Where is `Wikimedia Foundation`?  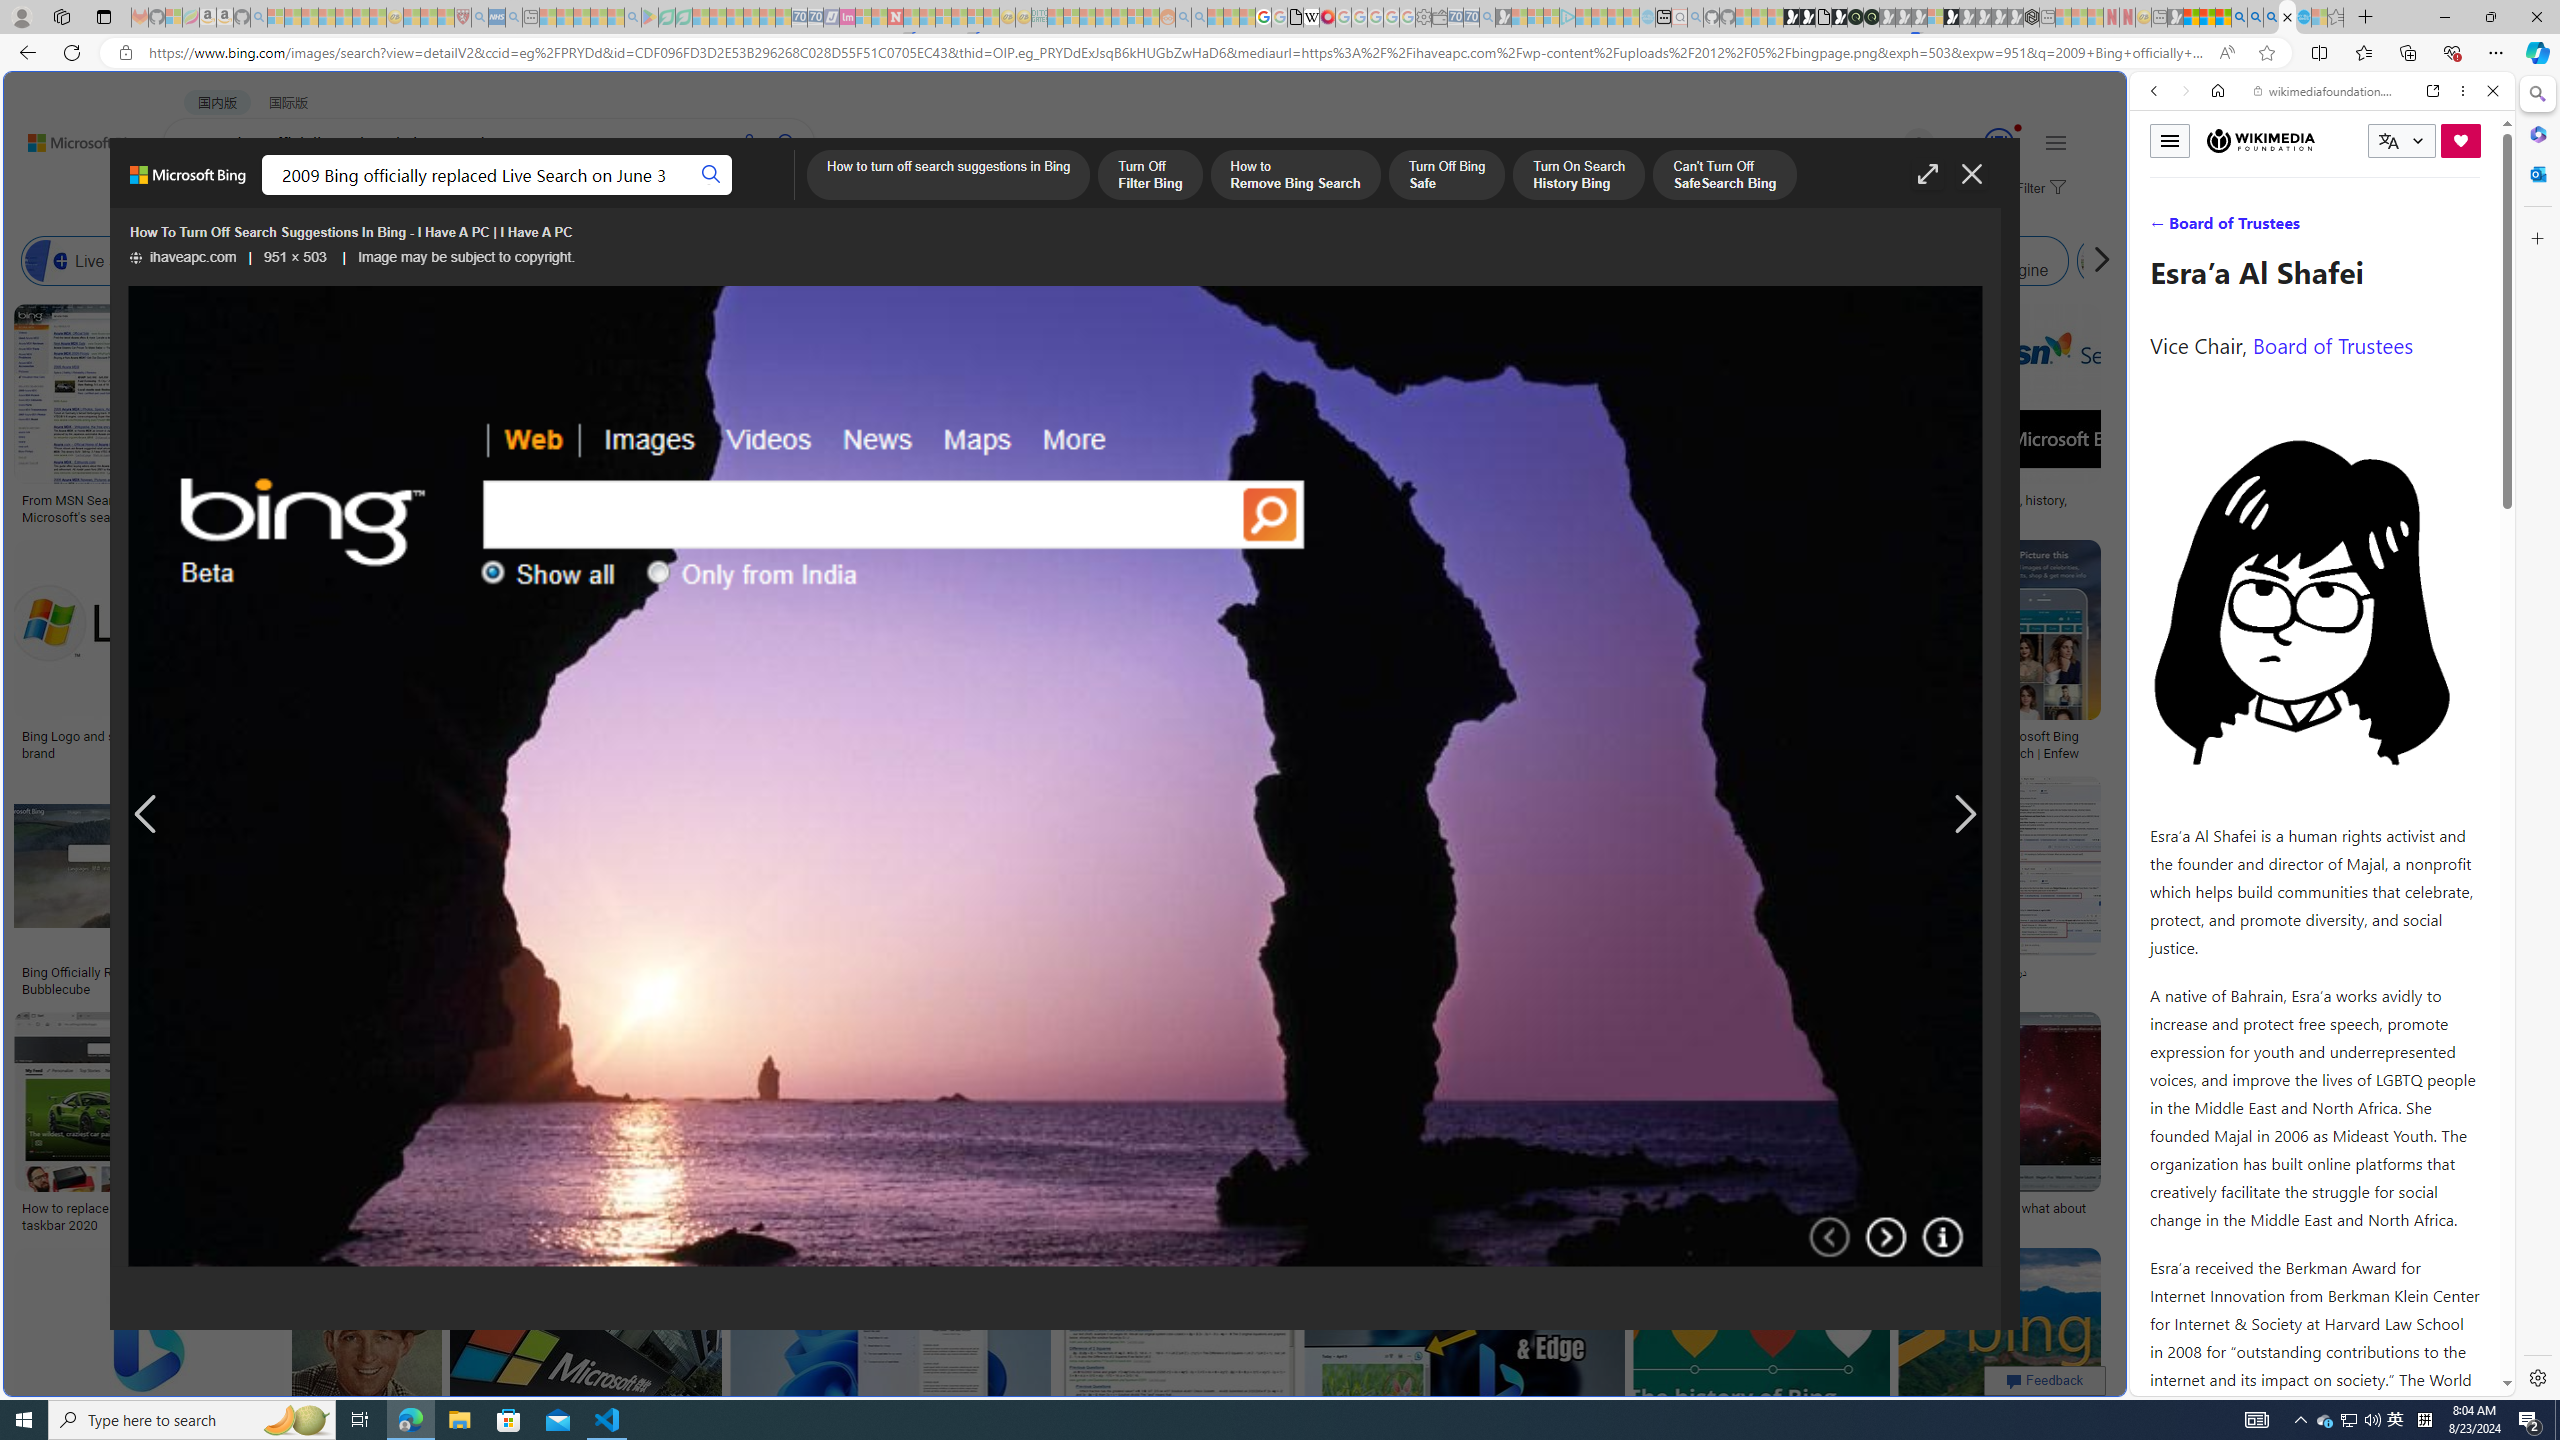
Wikimedia Foundation is located at coordinates (2260, 140).